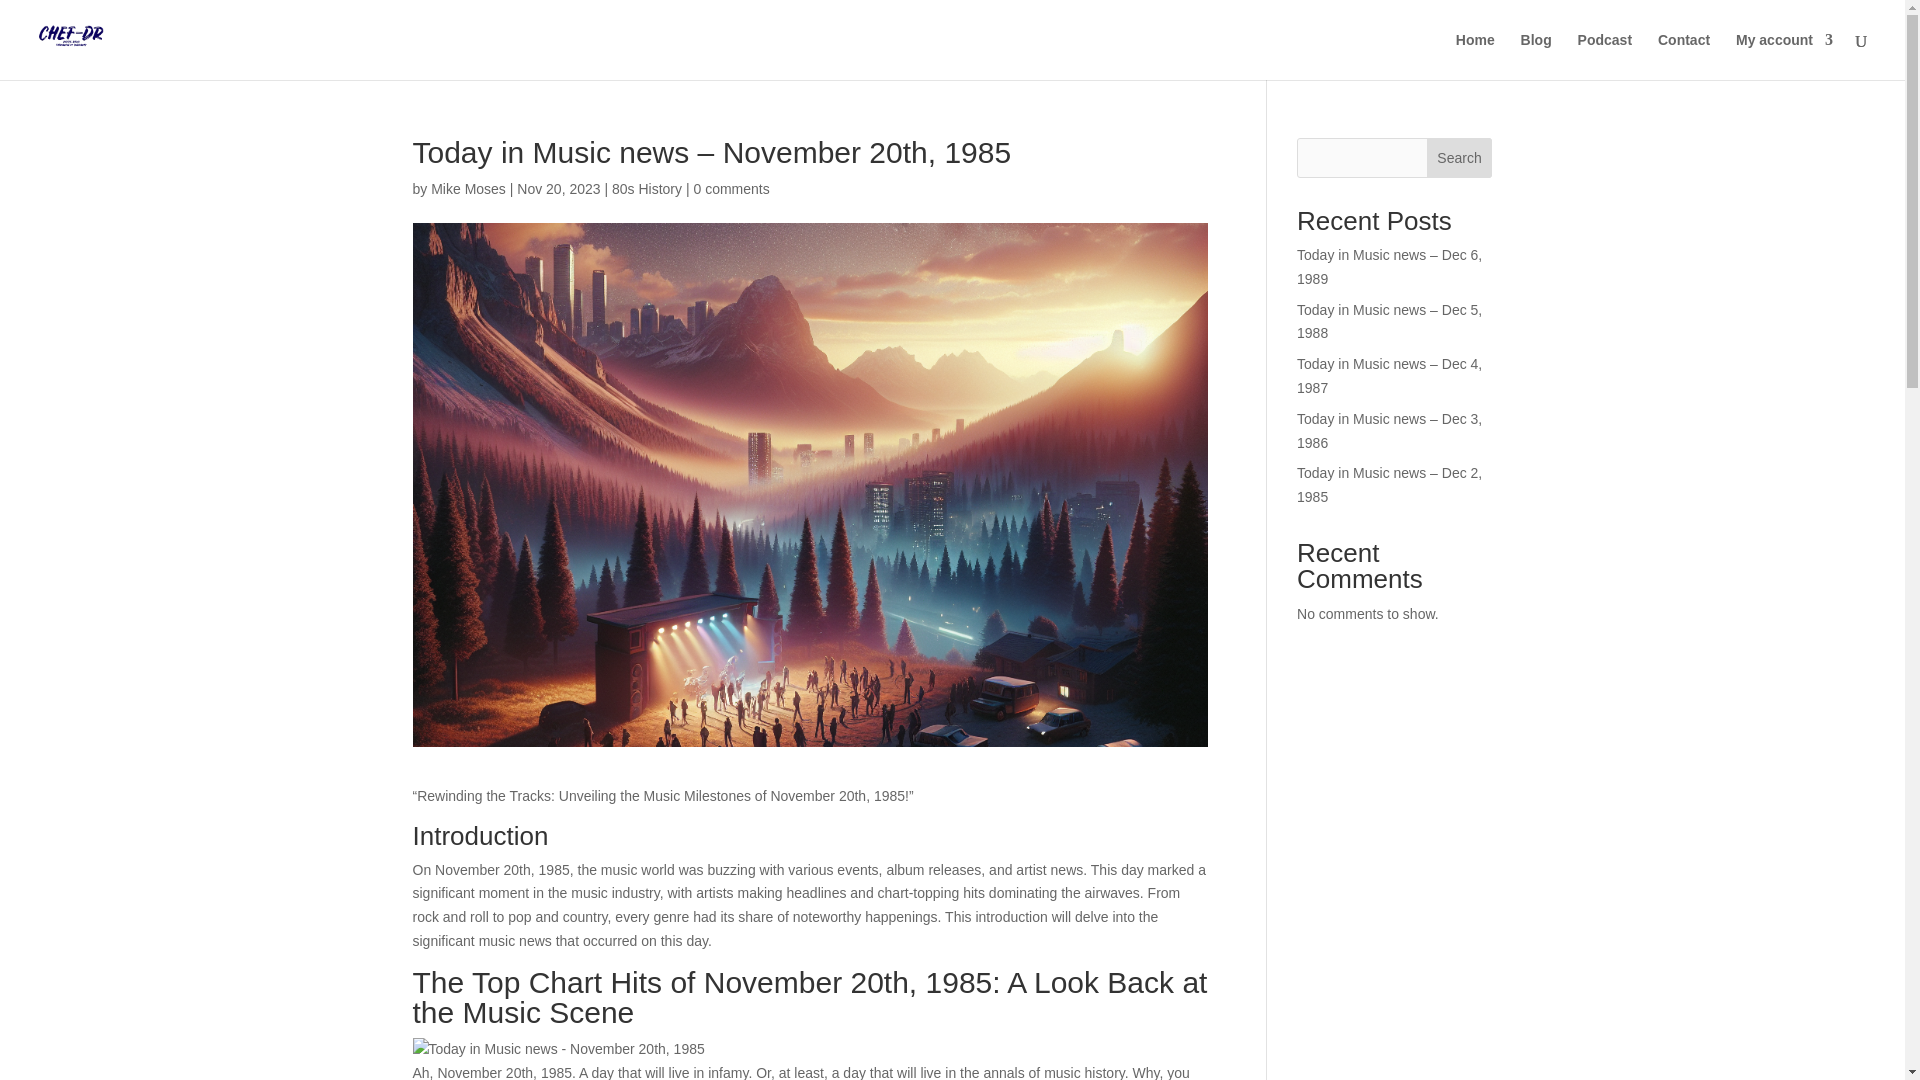 The width and height of the screenshot is (1920, 1080). I want to click on 0 comments, so click(731, 188).